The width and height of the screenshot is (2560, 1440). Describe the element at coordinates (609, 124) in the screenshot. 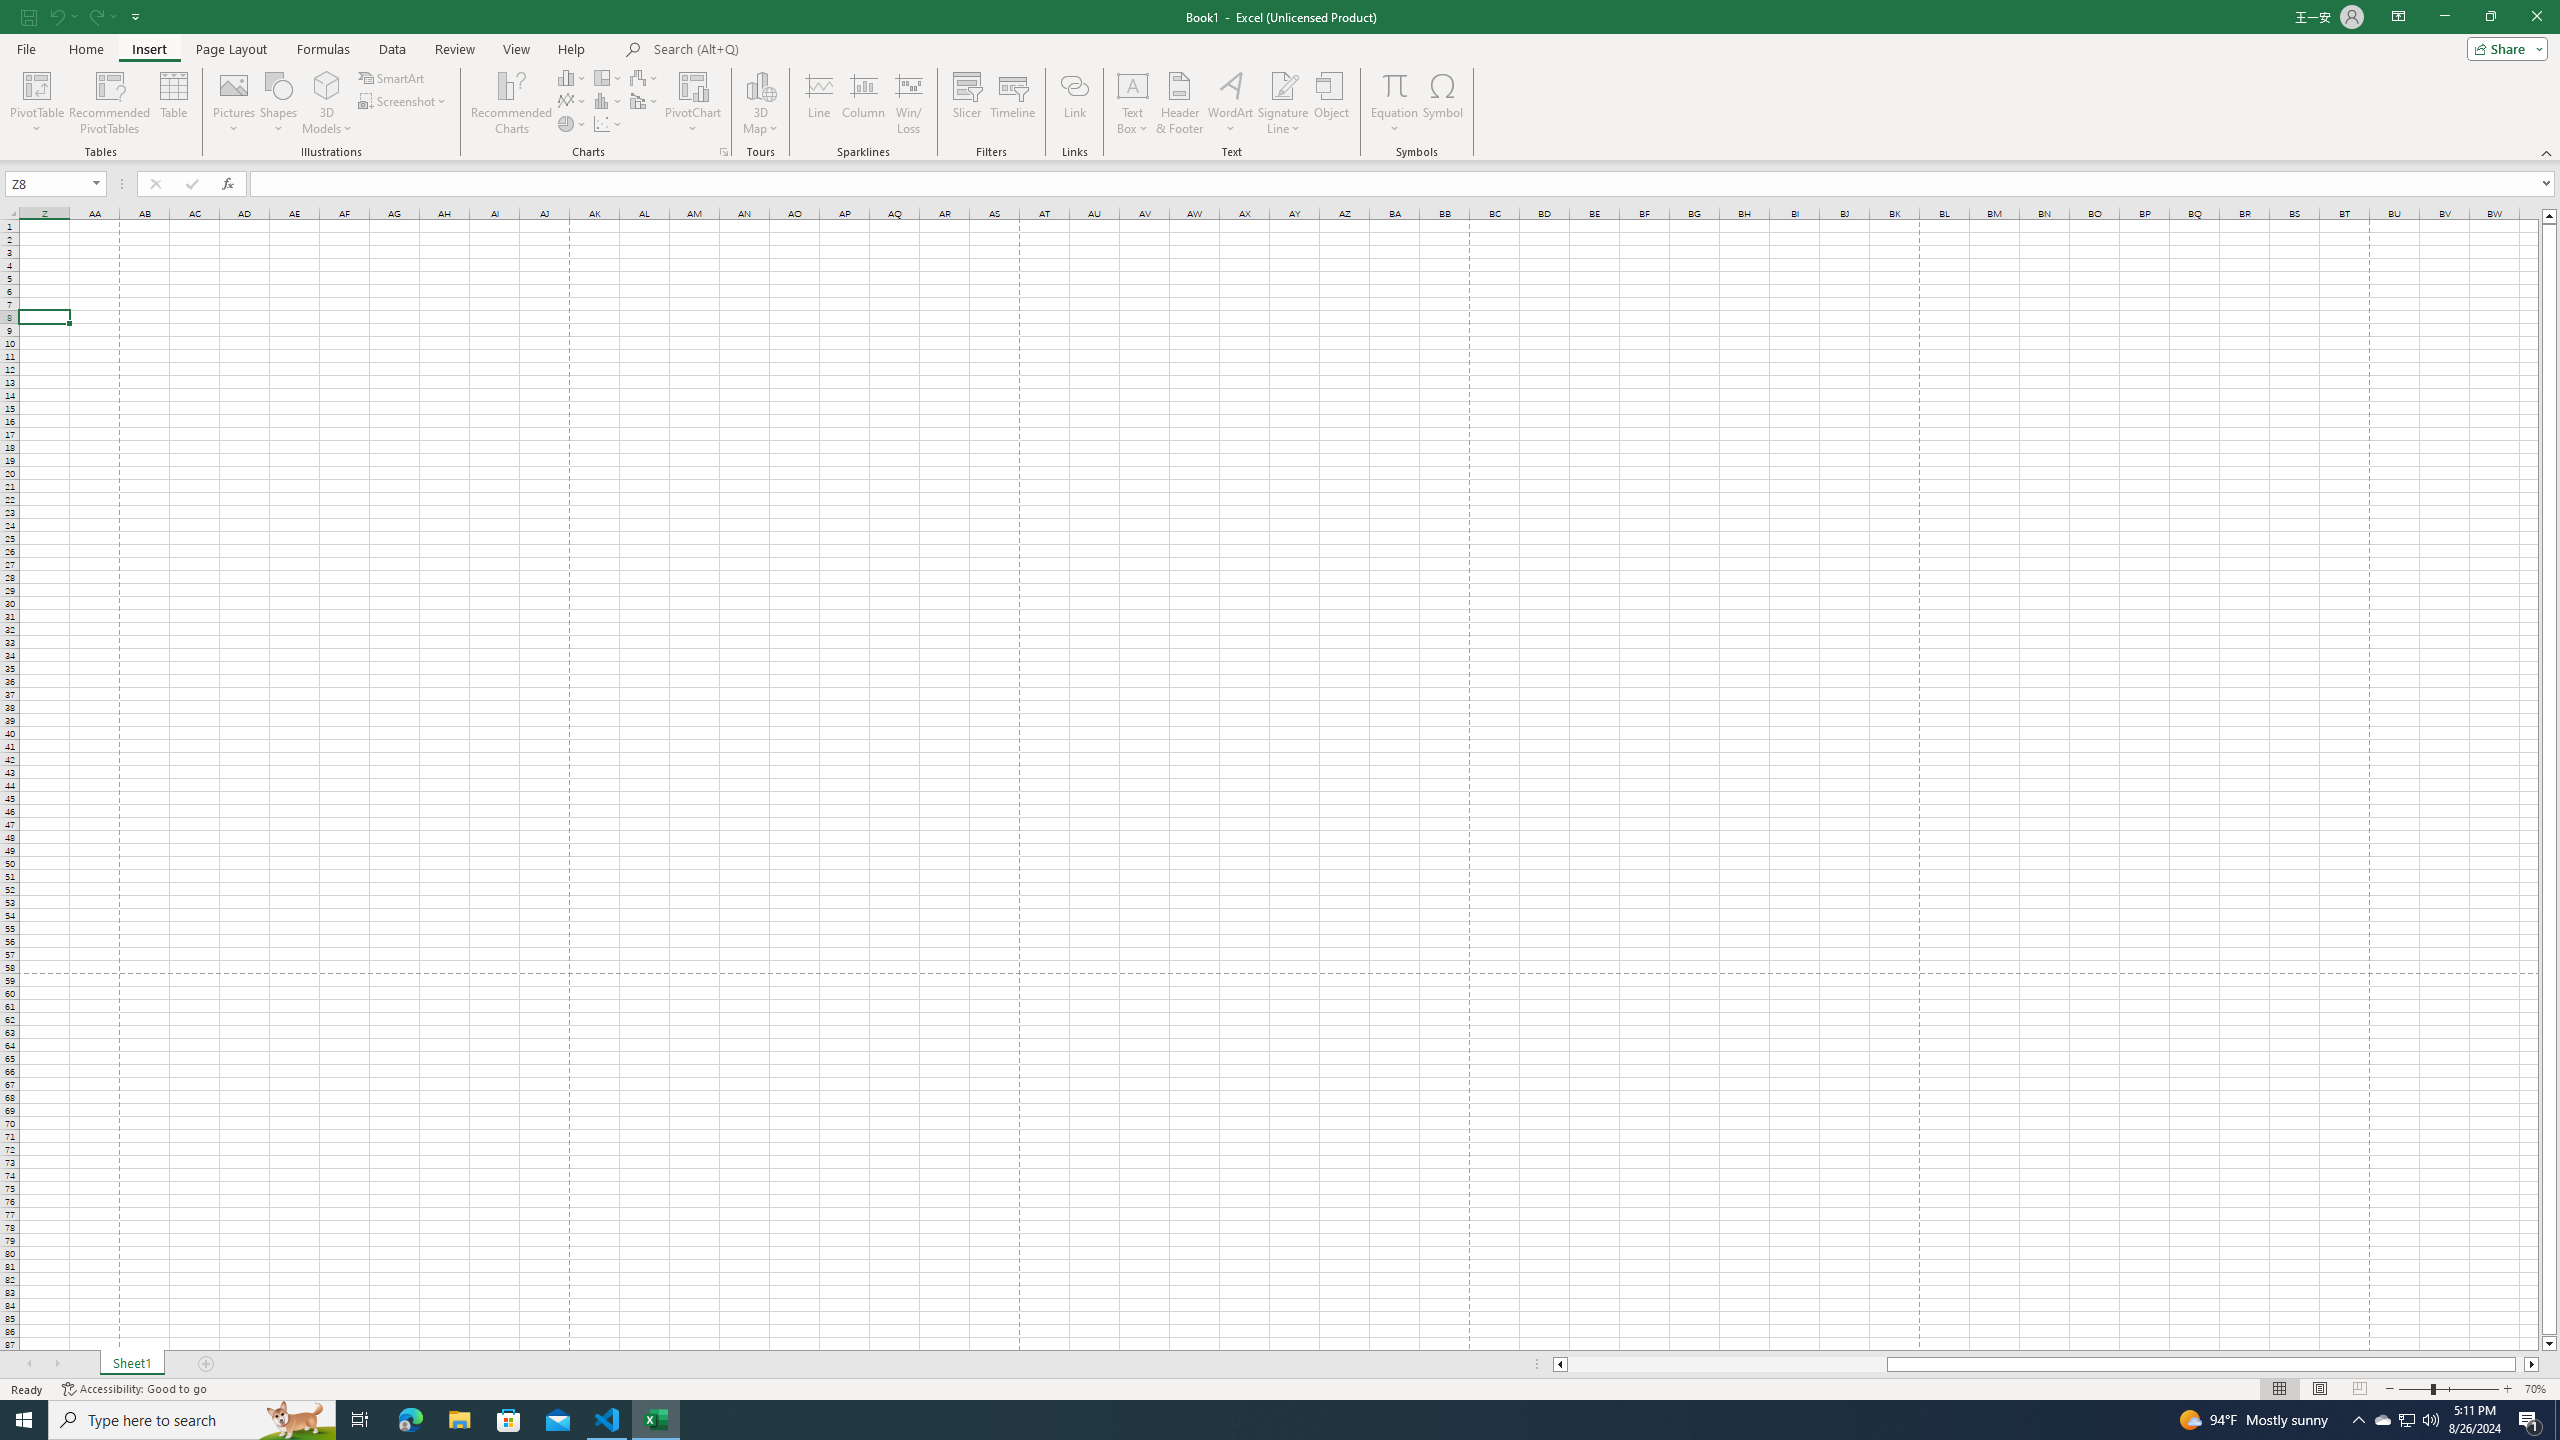

I see `Insert Scatter (X, Y) or Bubble Chart` at that location.